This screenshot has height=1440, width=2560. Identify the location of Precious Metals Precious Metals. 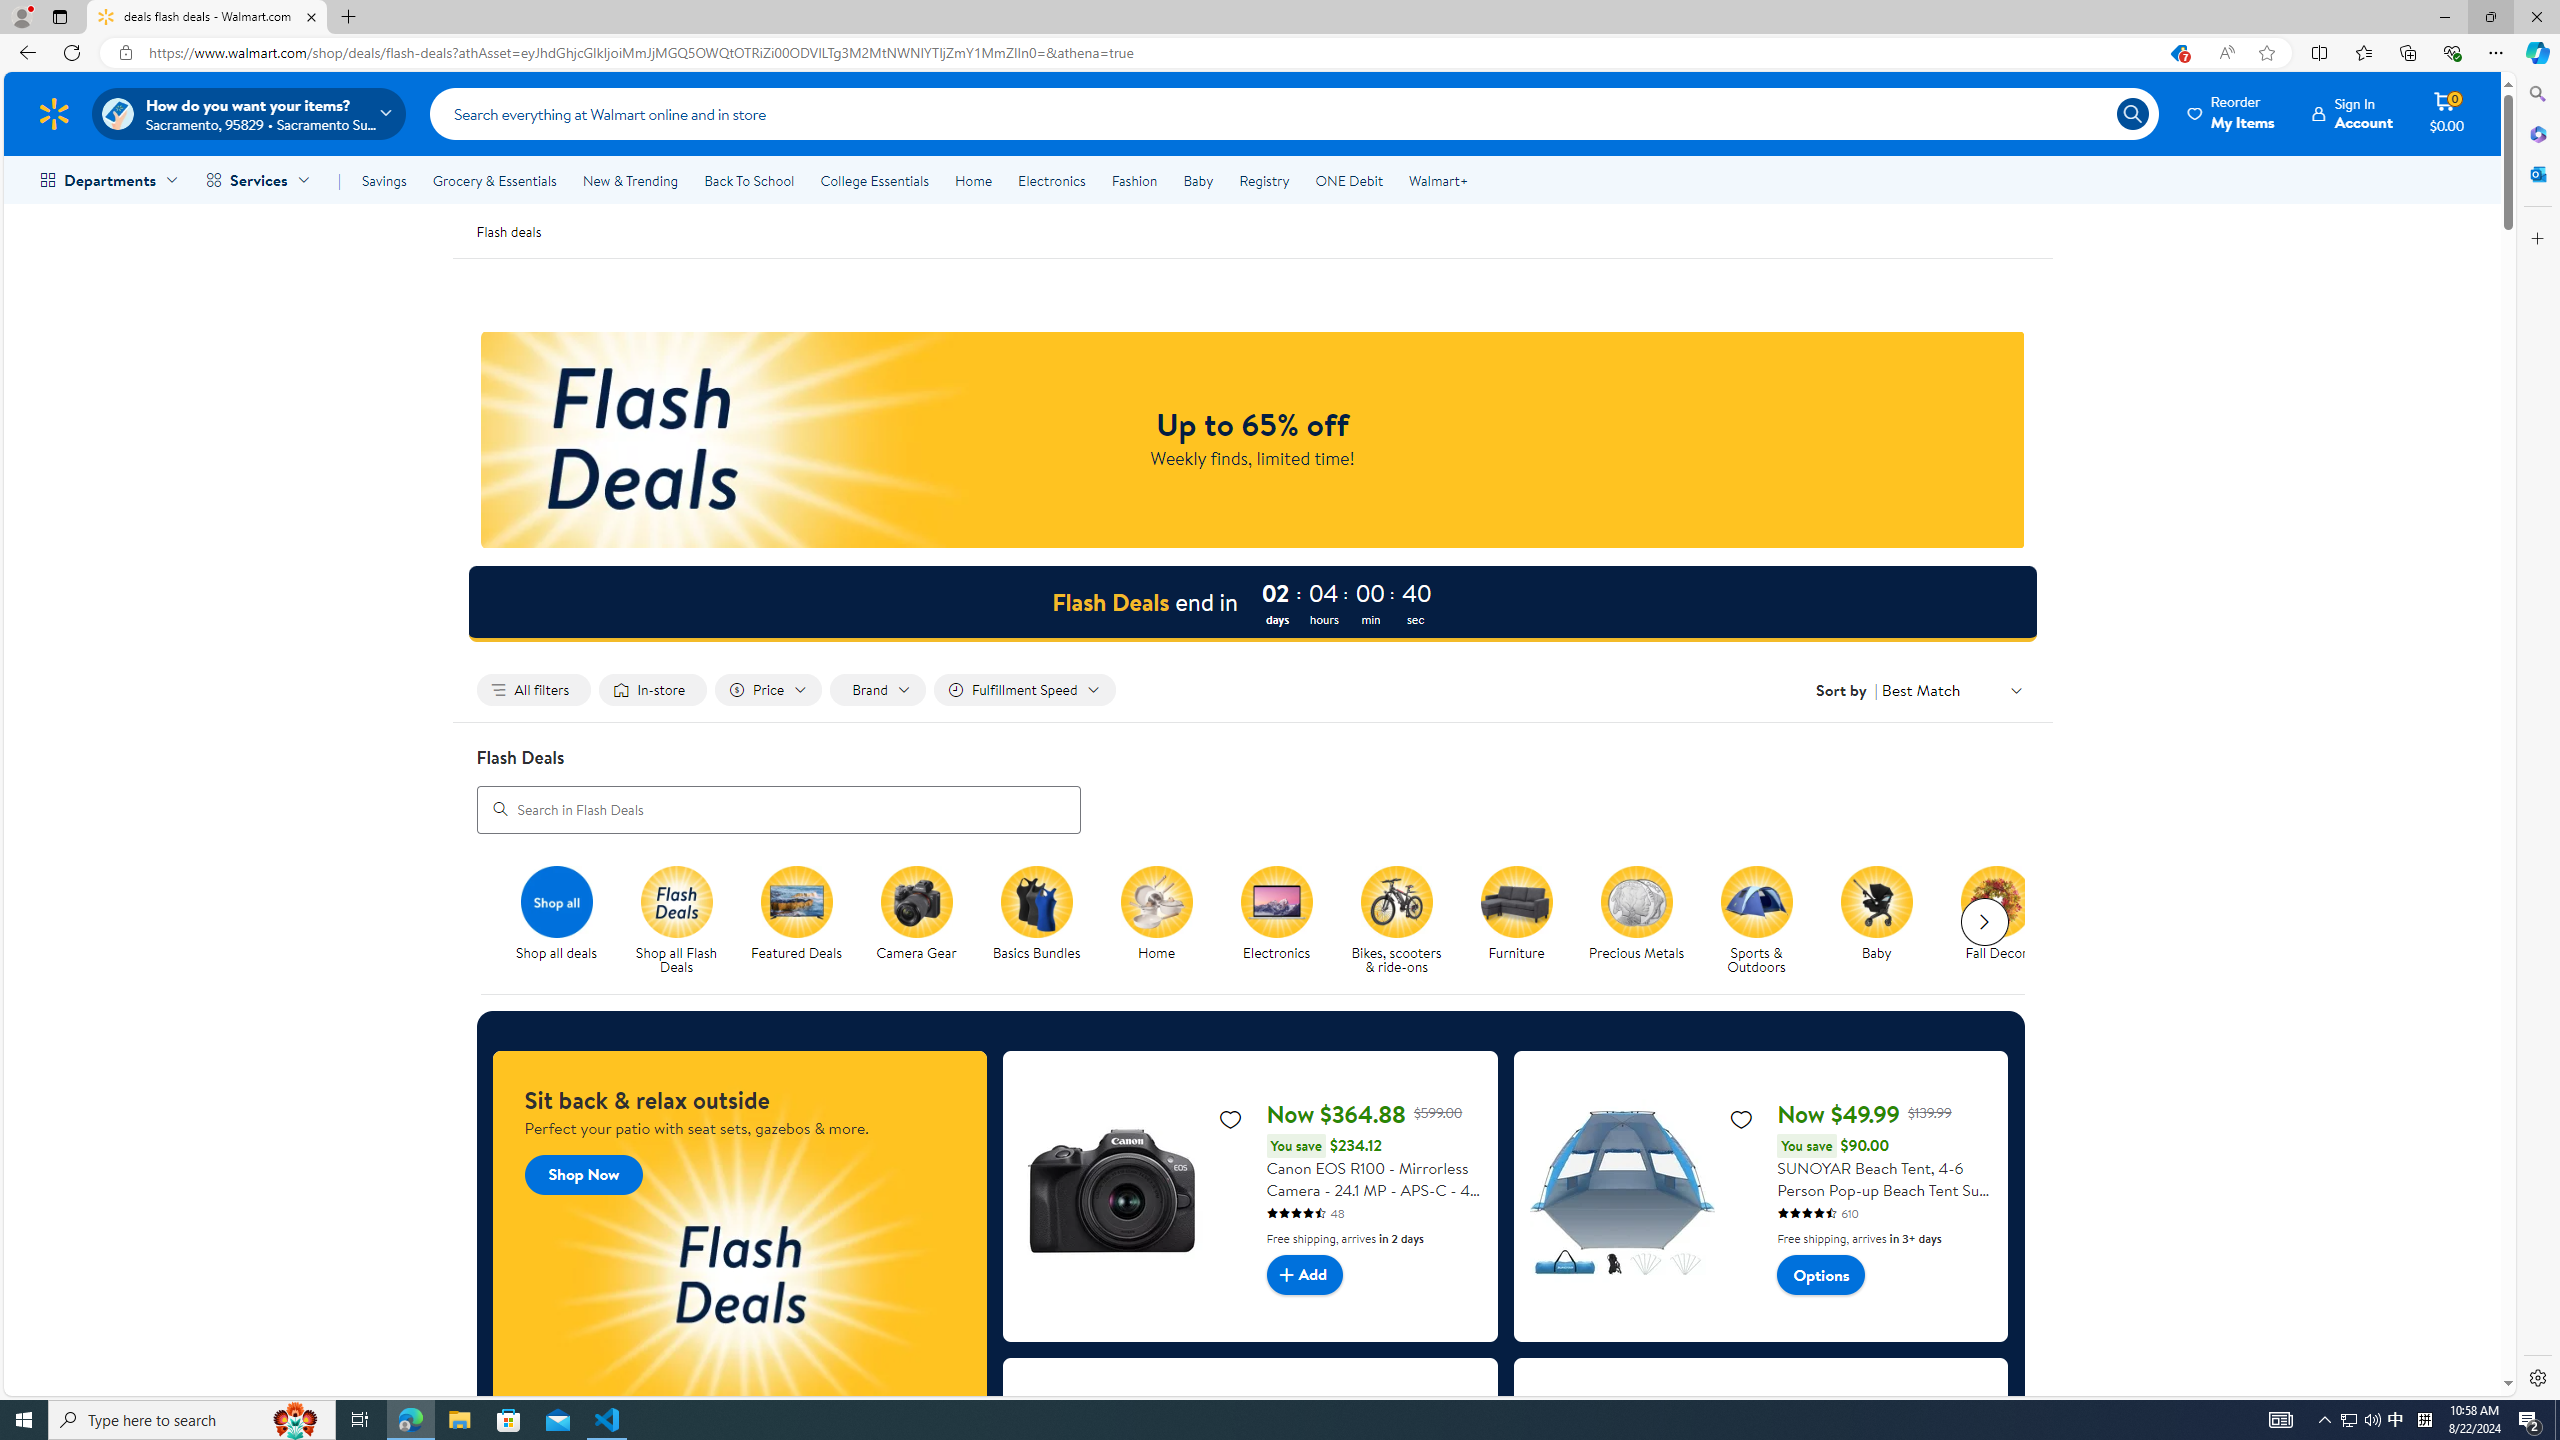
(1636, 914).